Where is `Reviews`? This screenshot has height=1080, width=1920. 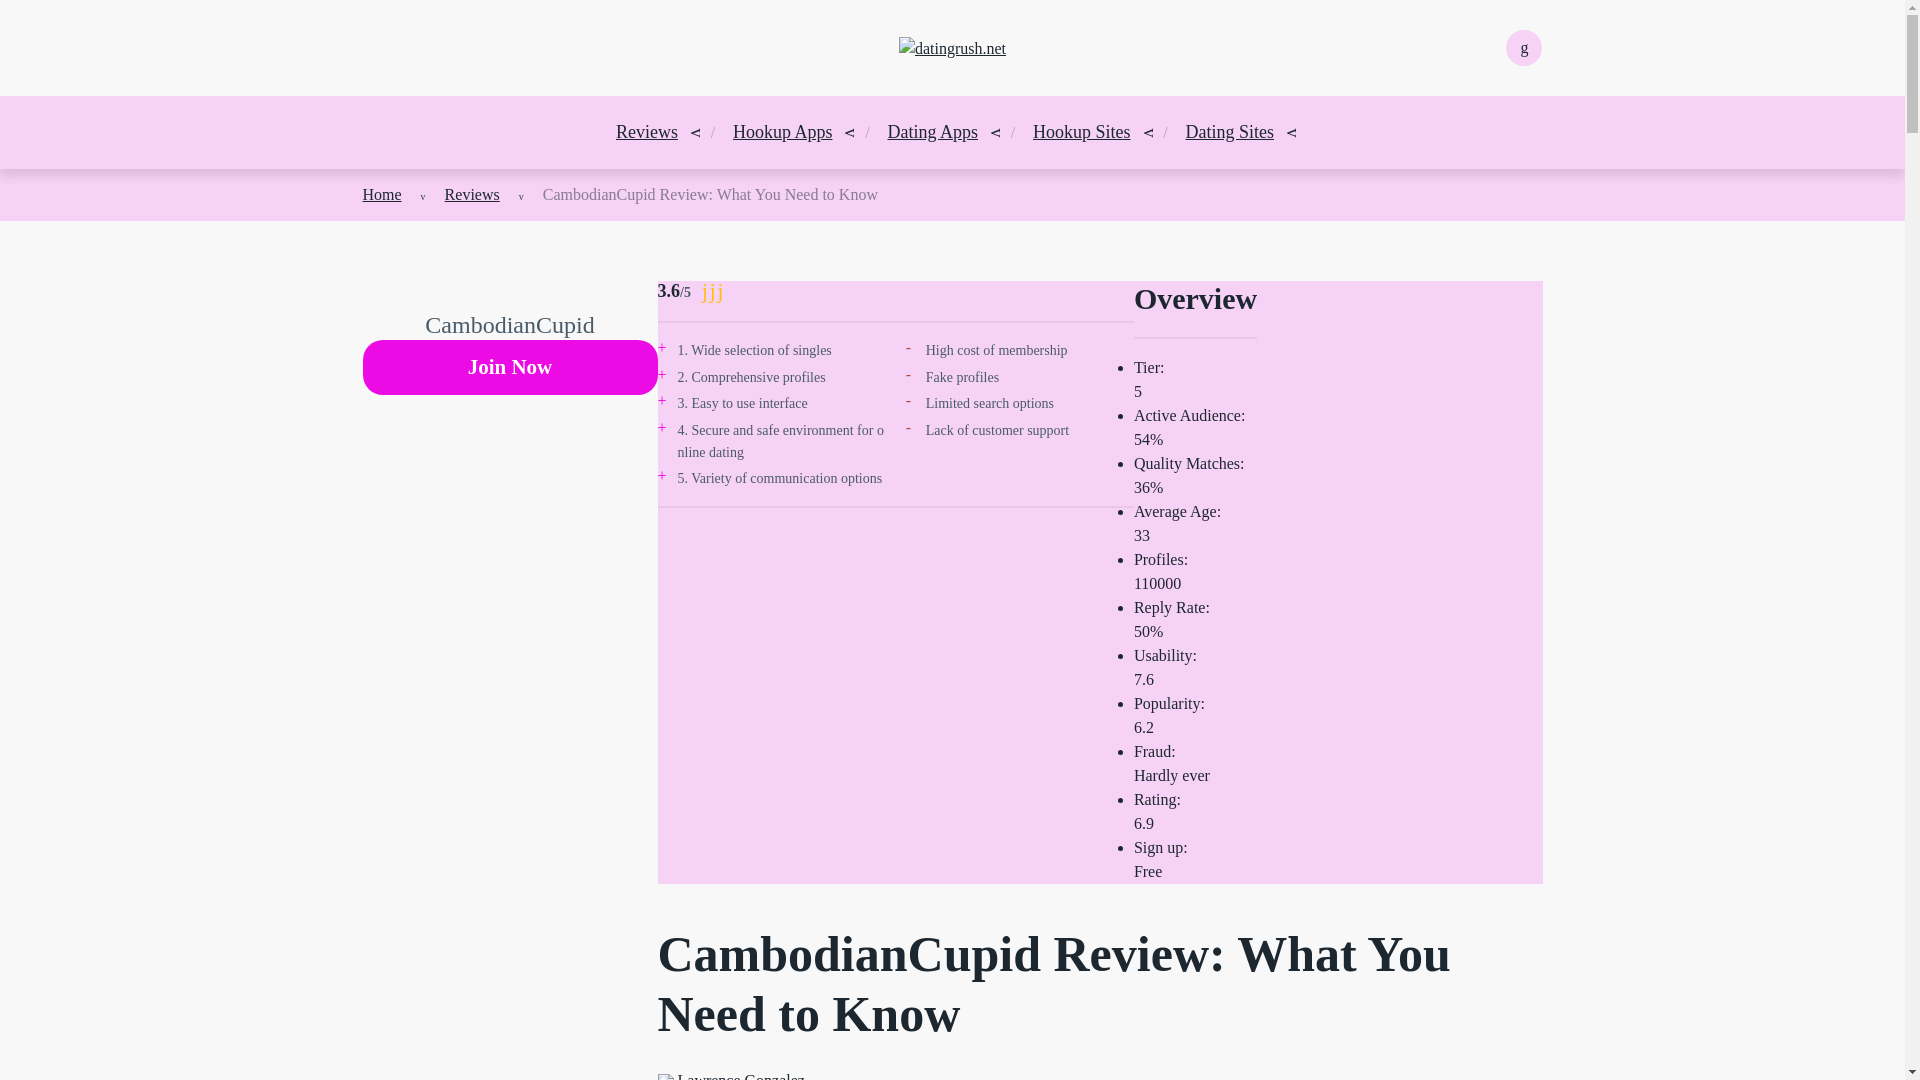 Reviews is located at coordinates (472, 194).